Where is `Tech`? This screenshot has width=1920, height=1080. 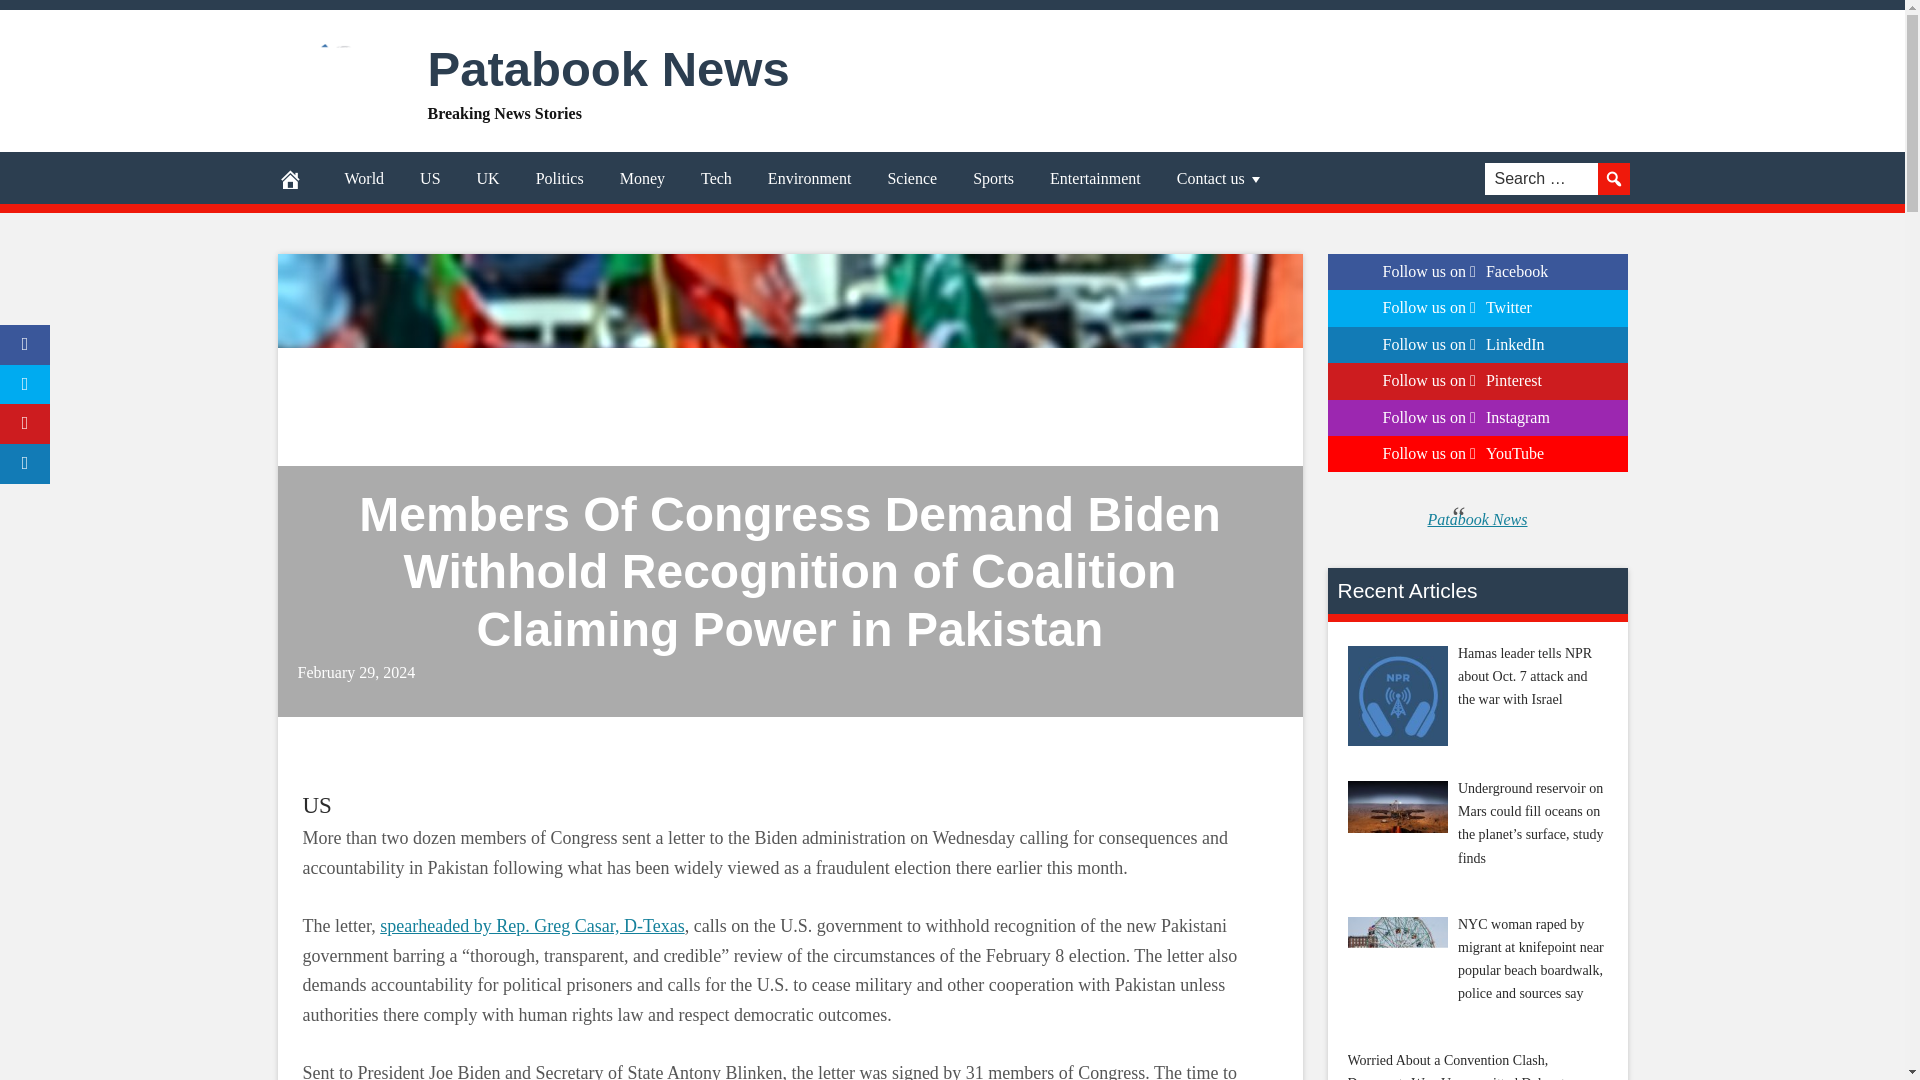
Tech is located at coordinates (716, 179).